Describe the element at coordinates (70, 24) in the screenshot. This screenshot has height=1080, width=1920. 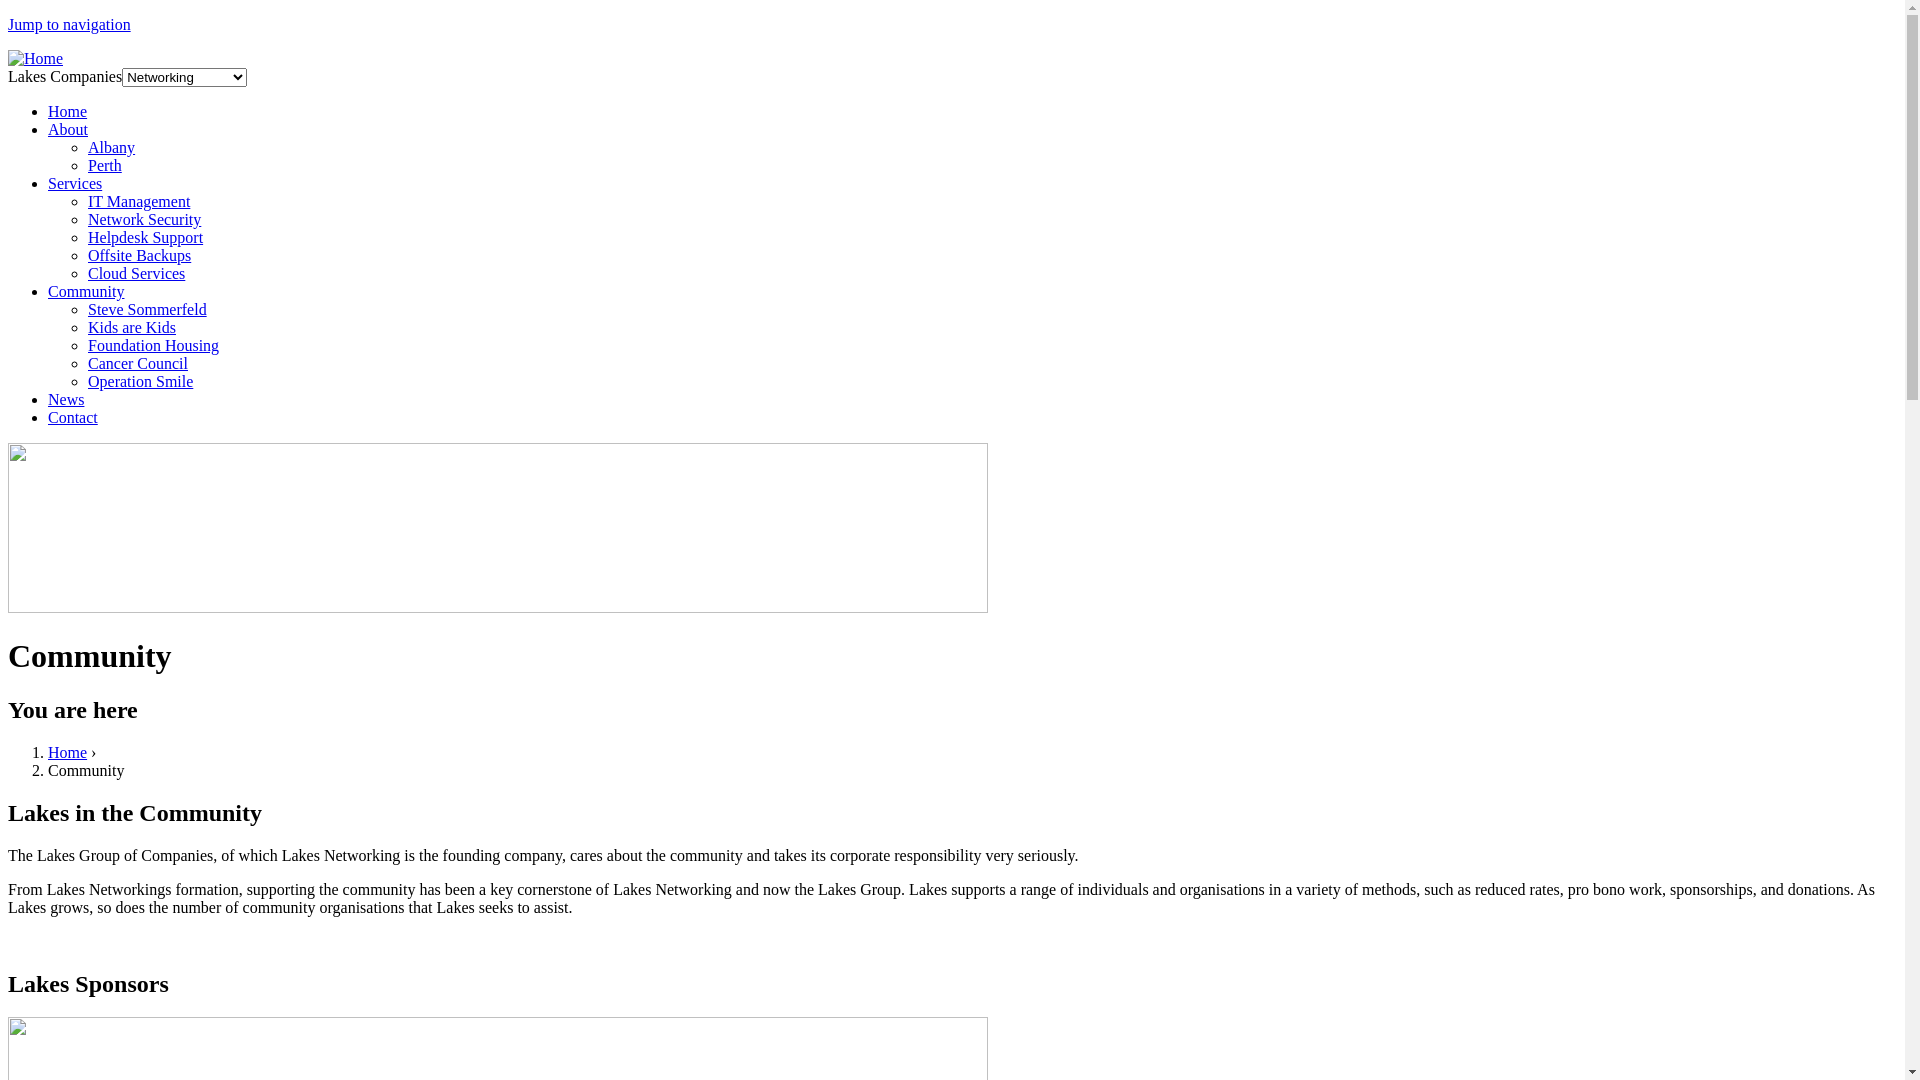
I see `Jump to navigation` at that location.